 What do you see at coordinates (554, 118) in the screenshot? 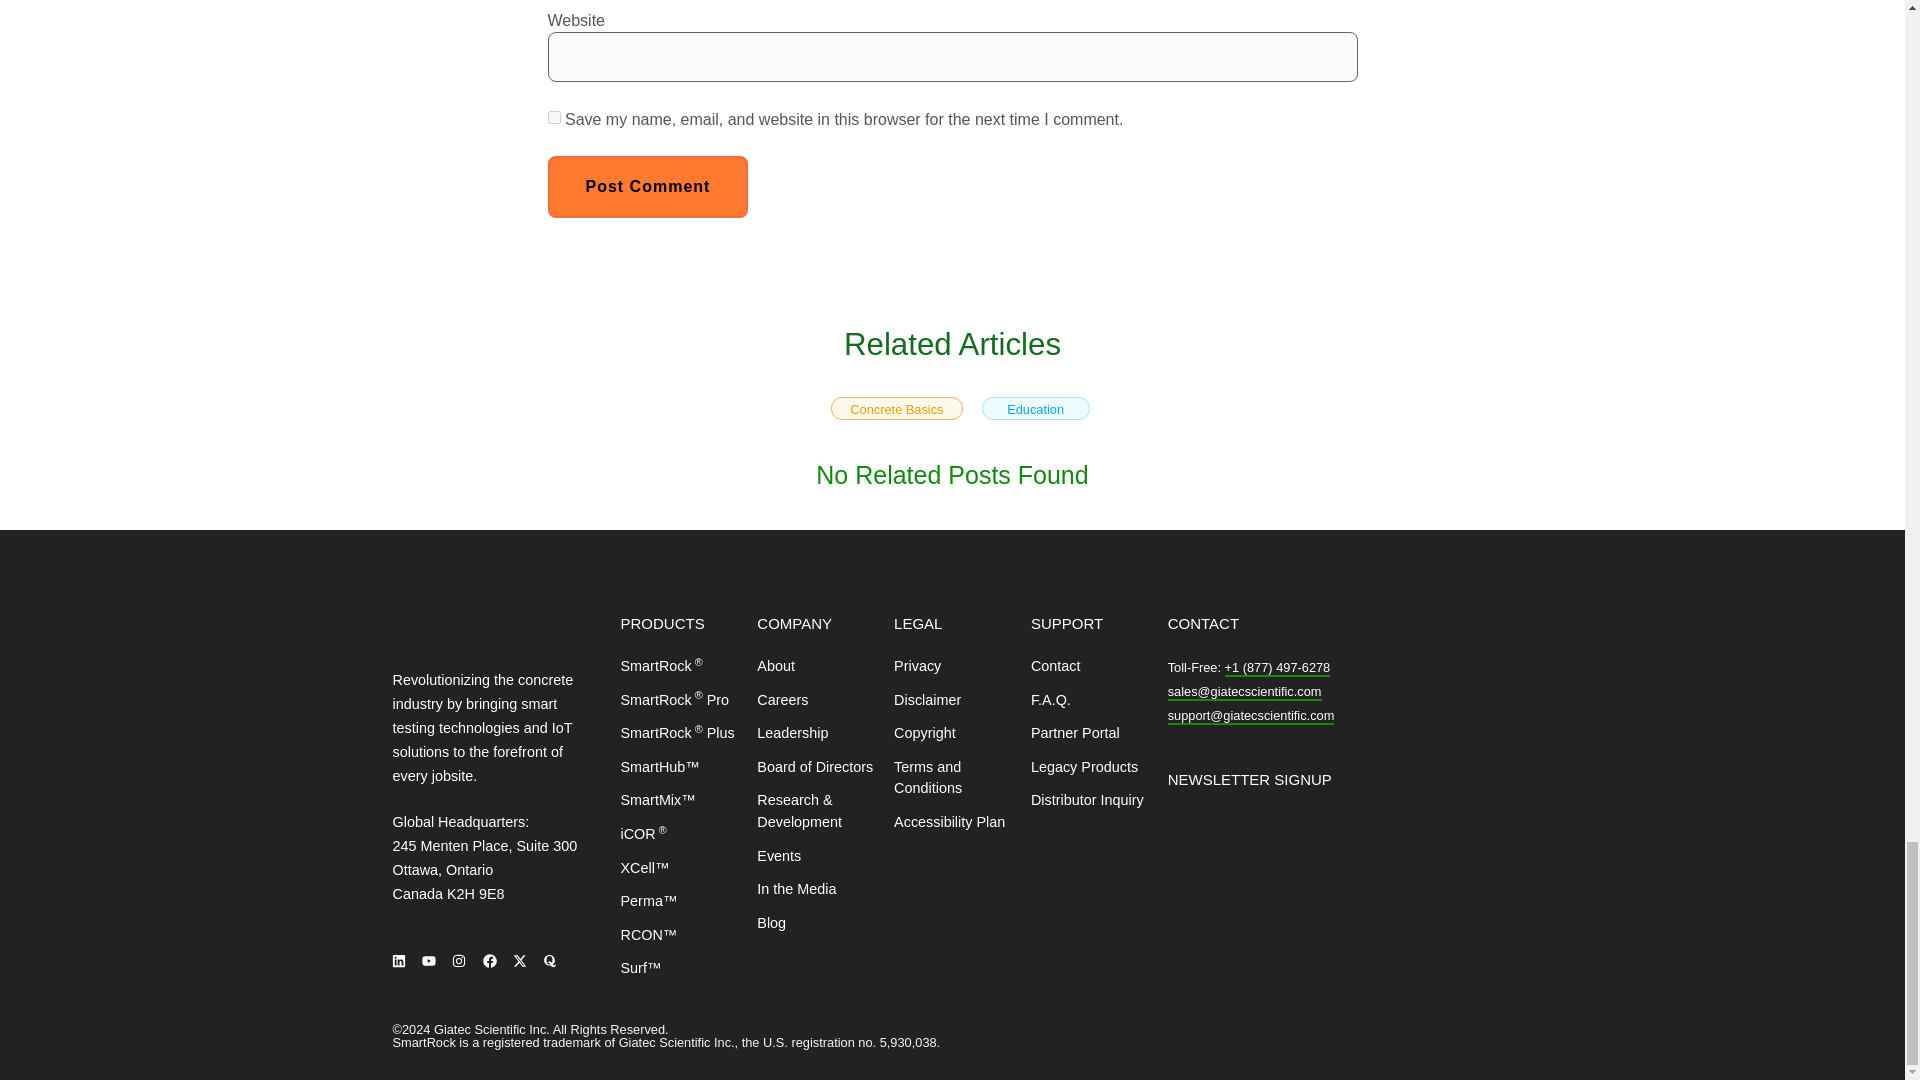
I see `yes` at bounding box center [554, 118].